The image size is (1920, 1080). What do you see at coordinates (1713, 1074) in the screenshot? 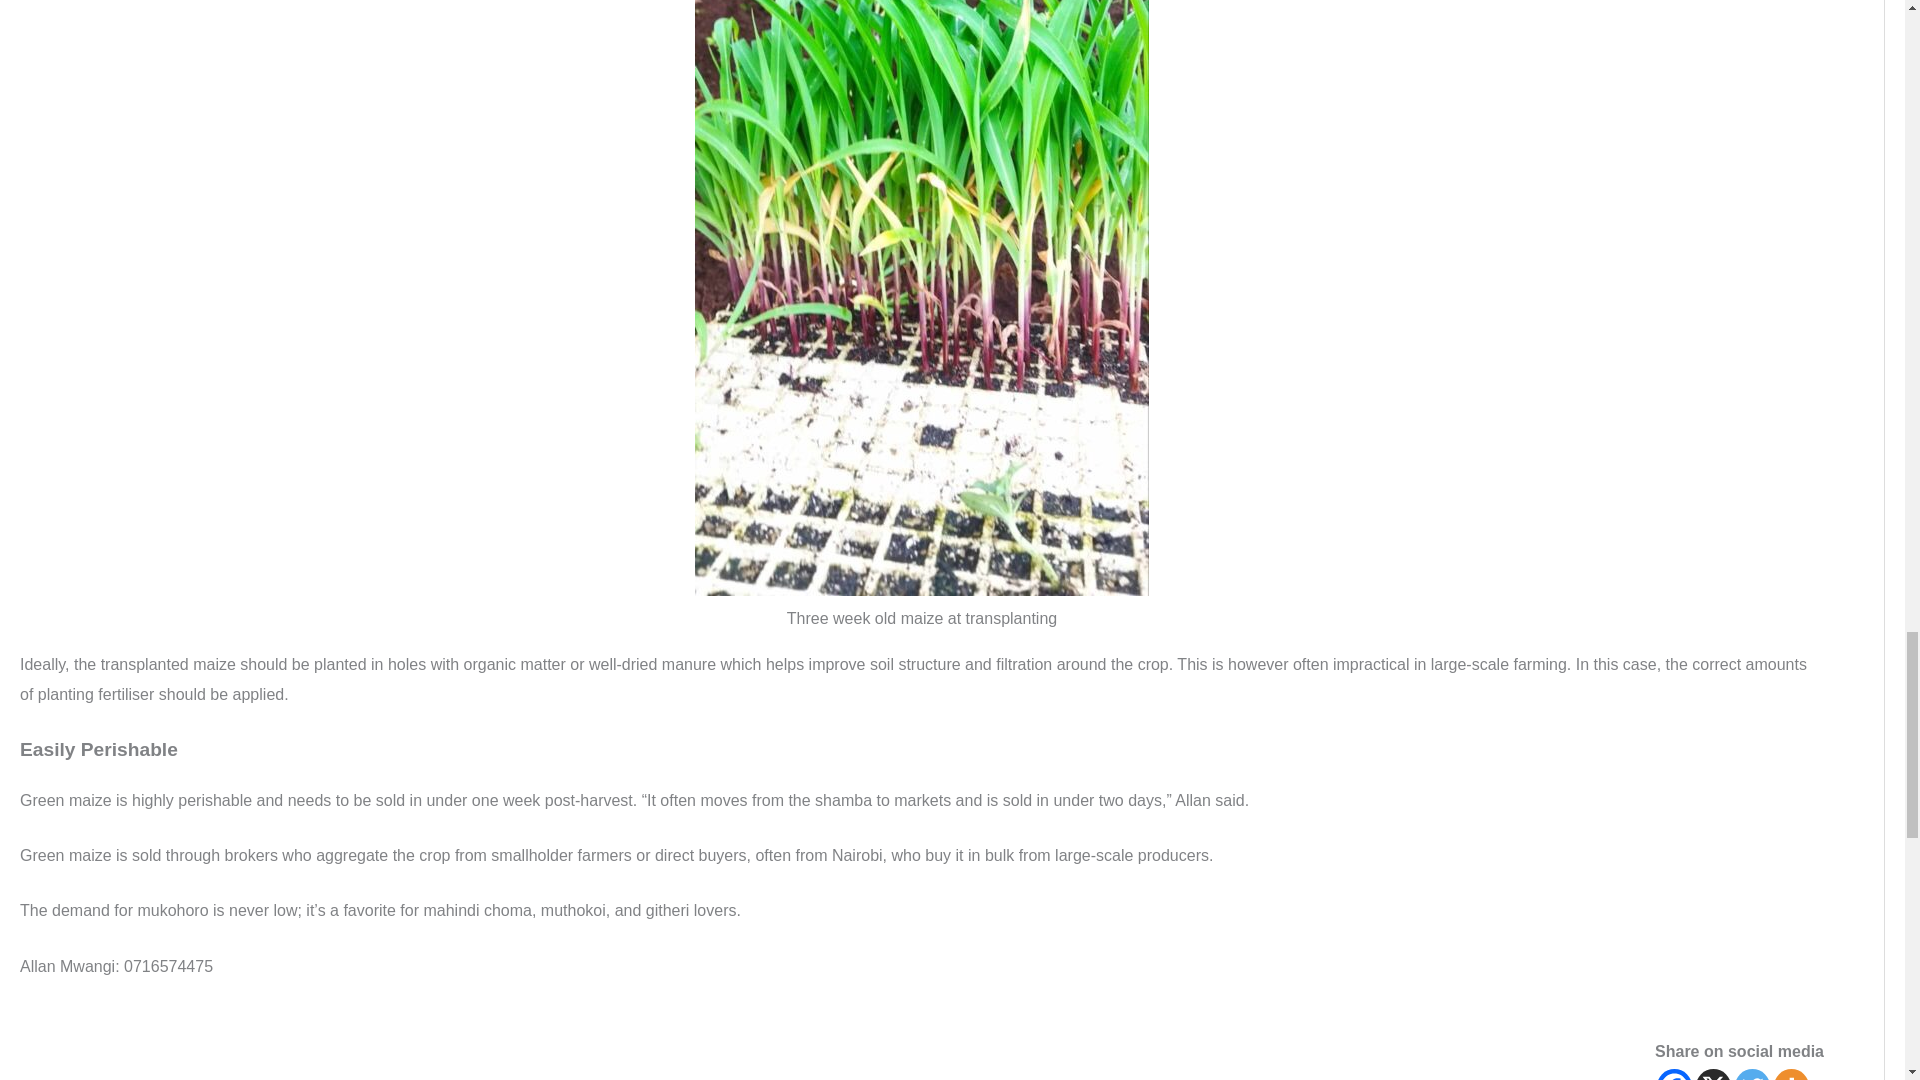
I see `X` at bounding box center [1713, 1074].